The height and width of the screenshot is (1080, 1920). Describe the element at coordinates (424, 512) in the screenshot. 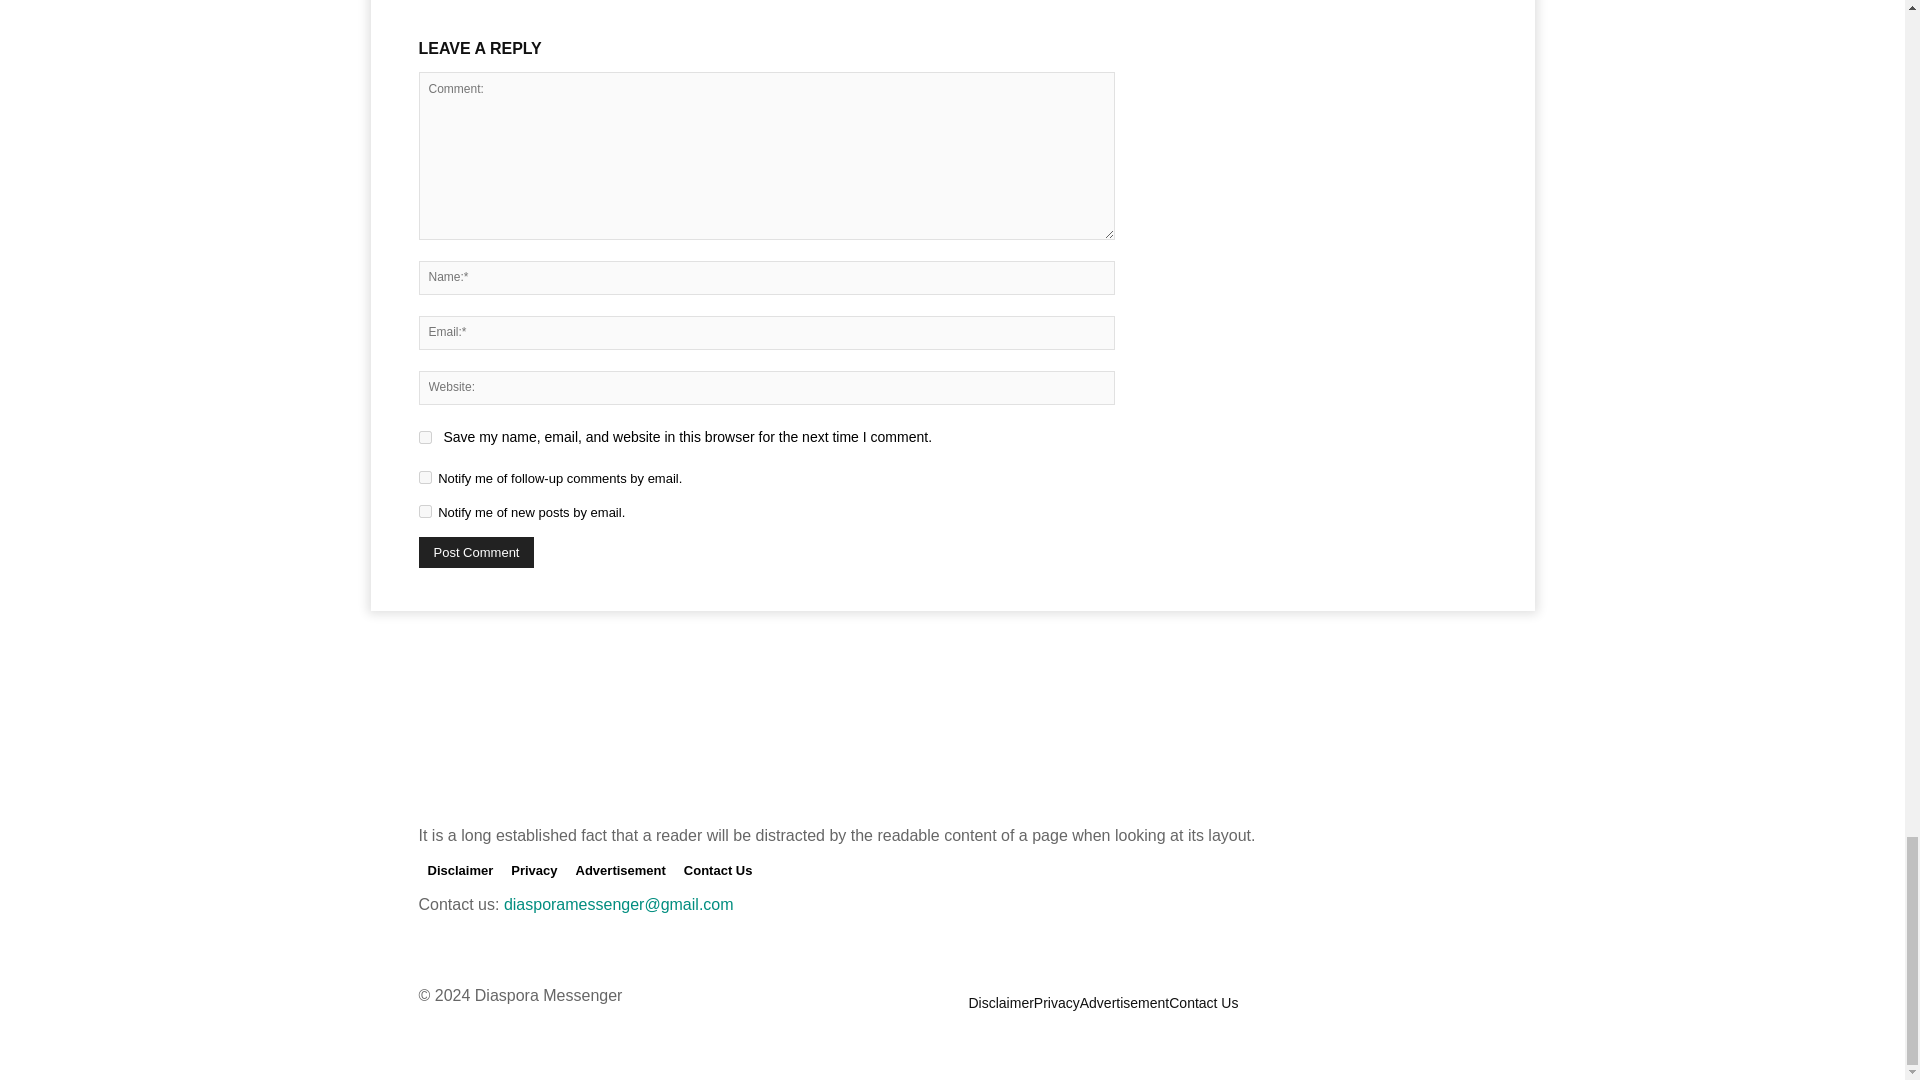

I see `subscribe` at that location.